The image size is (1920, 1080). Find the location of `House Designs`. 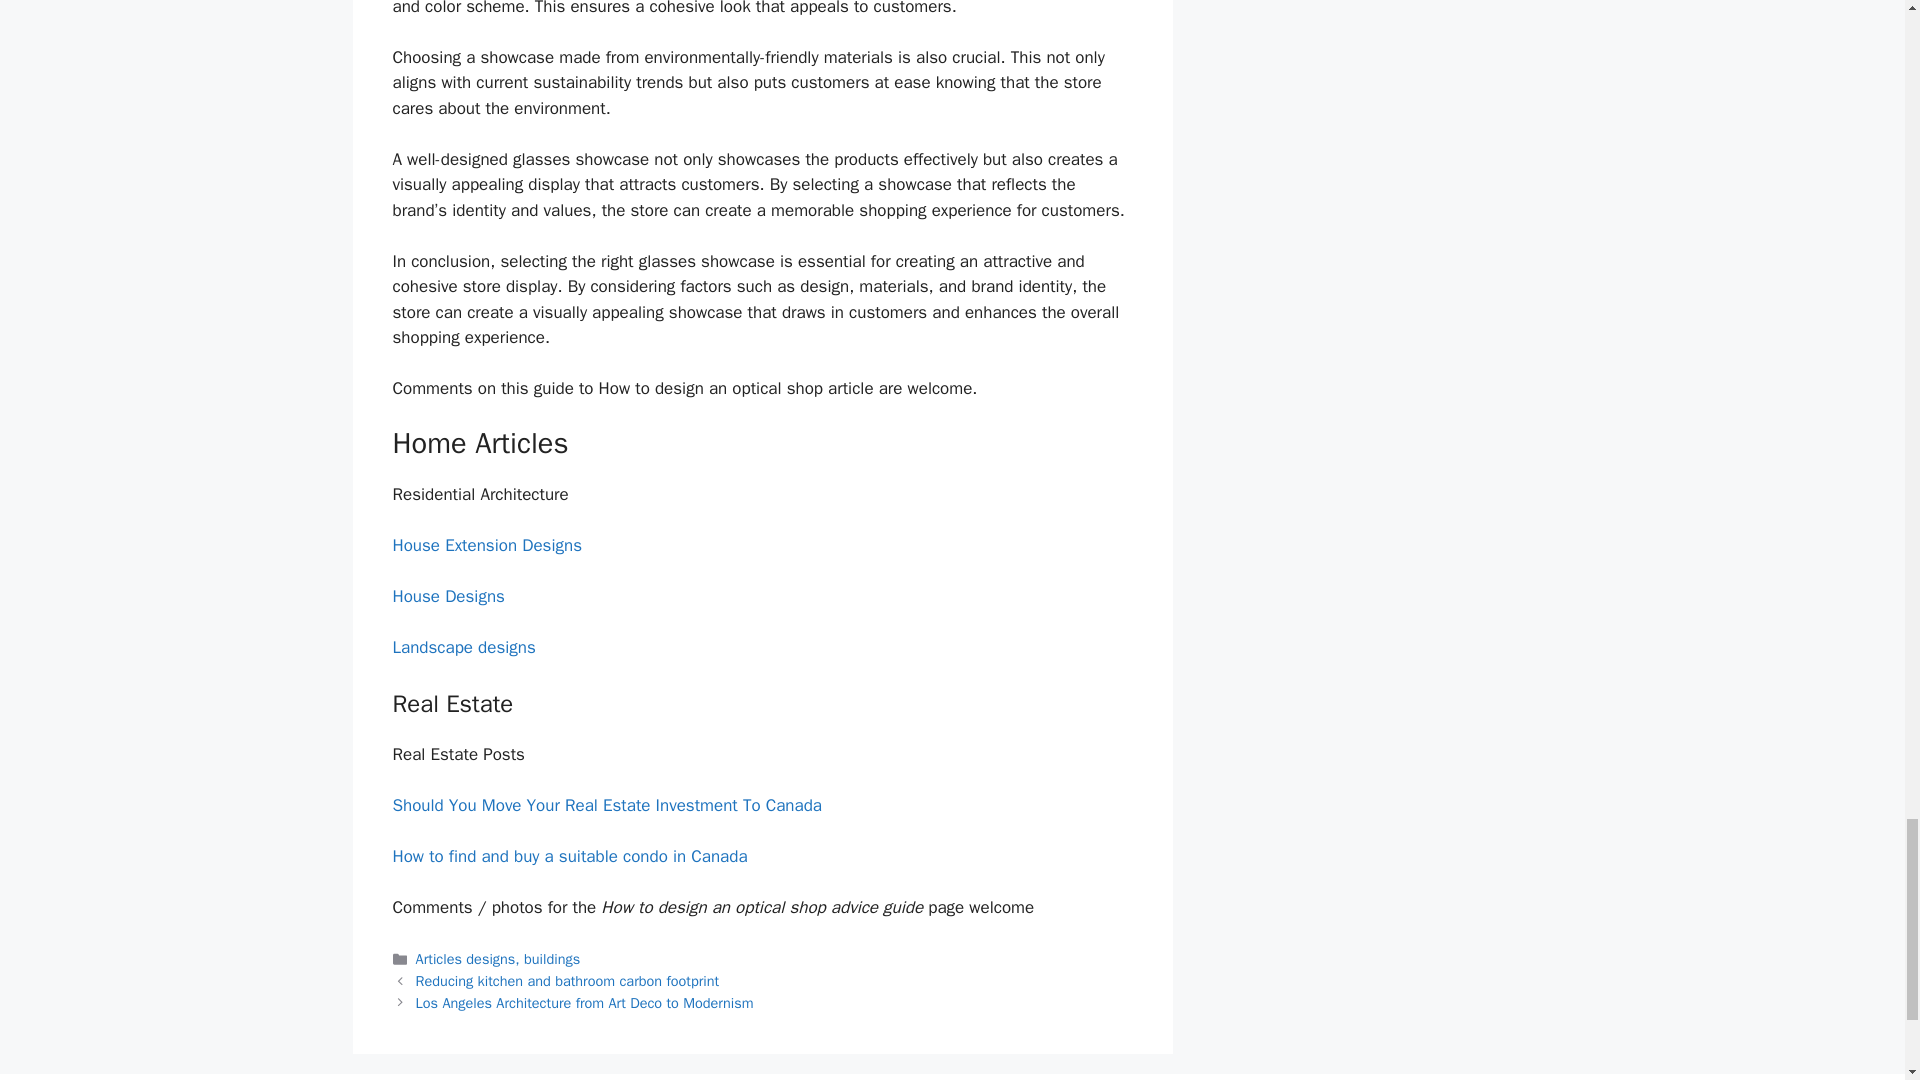

House Designs is located at coordinates (447, 596).